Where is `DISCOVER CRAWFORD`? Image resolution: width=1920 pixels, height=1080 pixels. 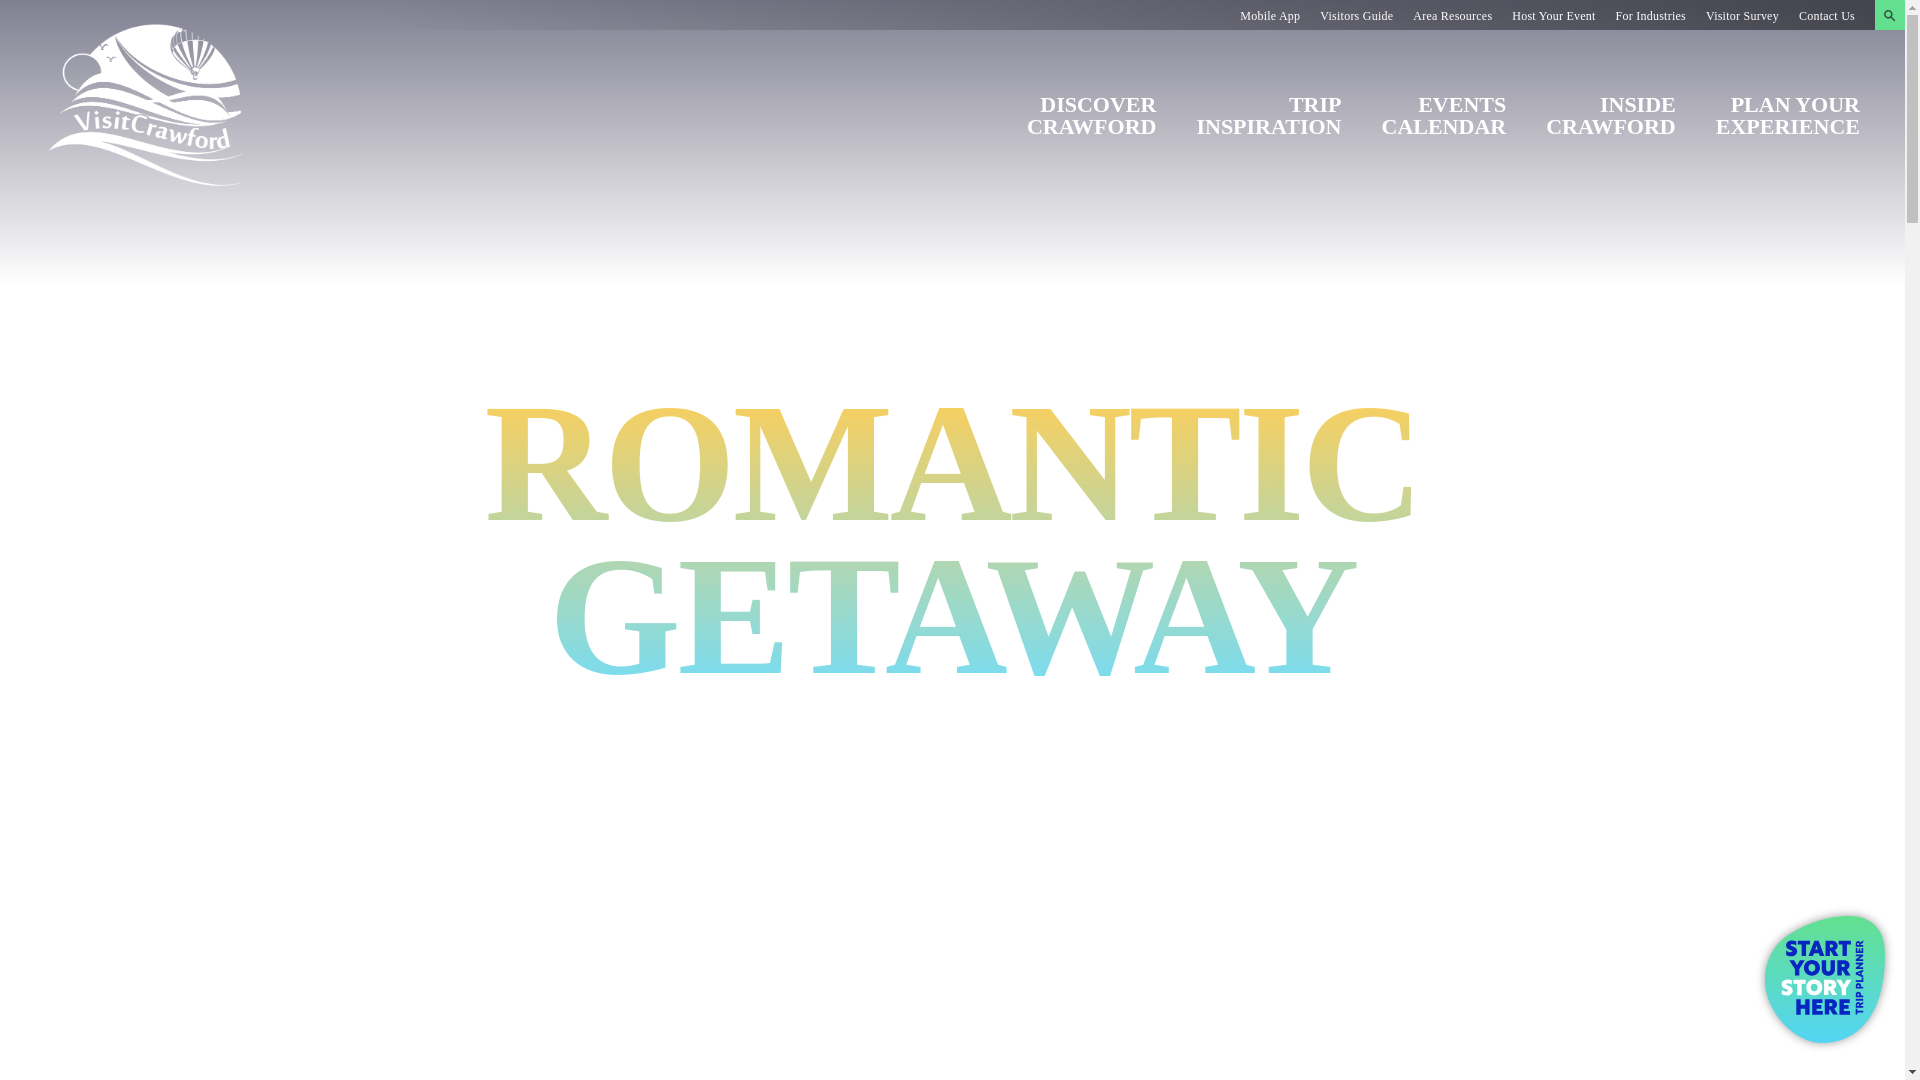 DISCOVER CRAWFORD is located at coordinates (1092, 108).